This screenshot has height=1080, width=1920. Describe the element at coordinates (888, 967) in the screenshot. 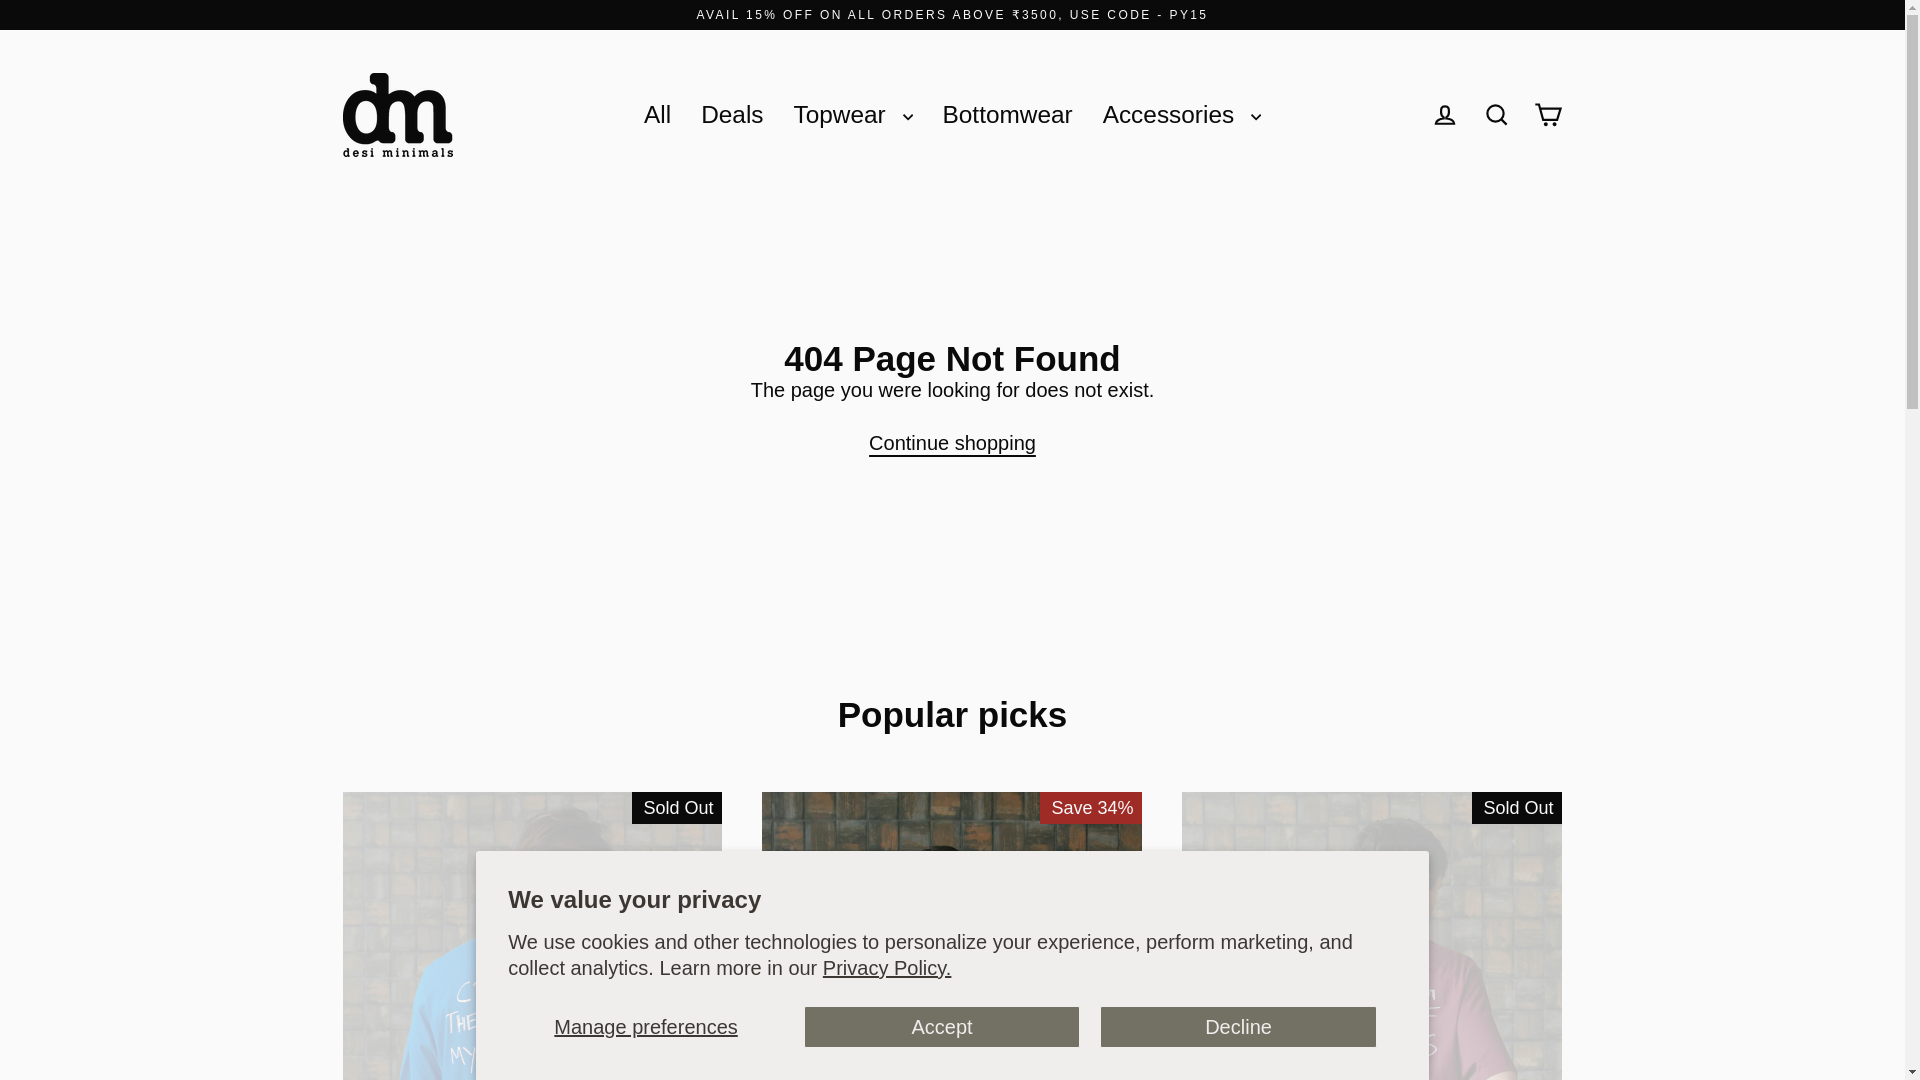

I see `Privacy Policy.` at that location.